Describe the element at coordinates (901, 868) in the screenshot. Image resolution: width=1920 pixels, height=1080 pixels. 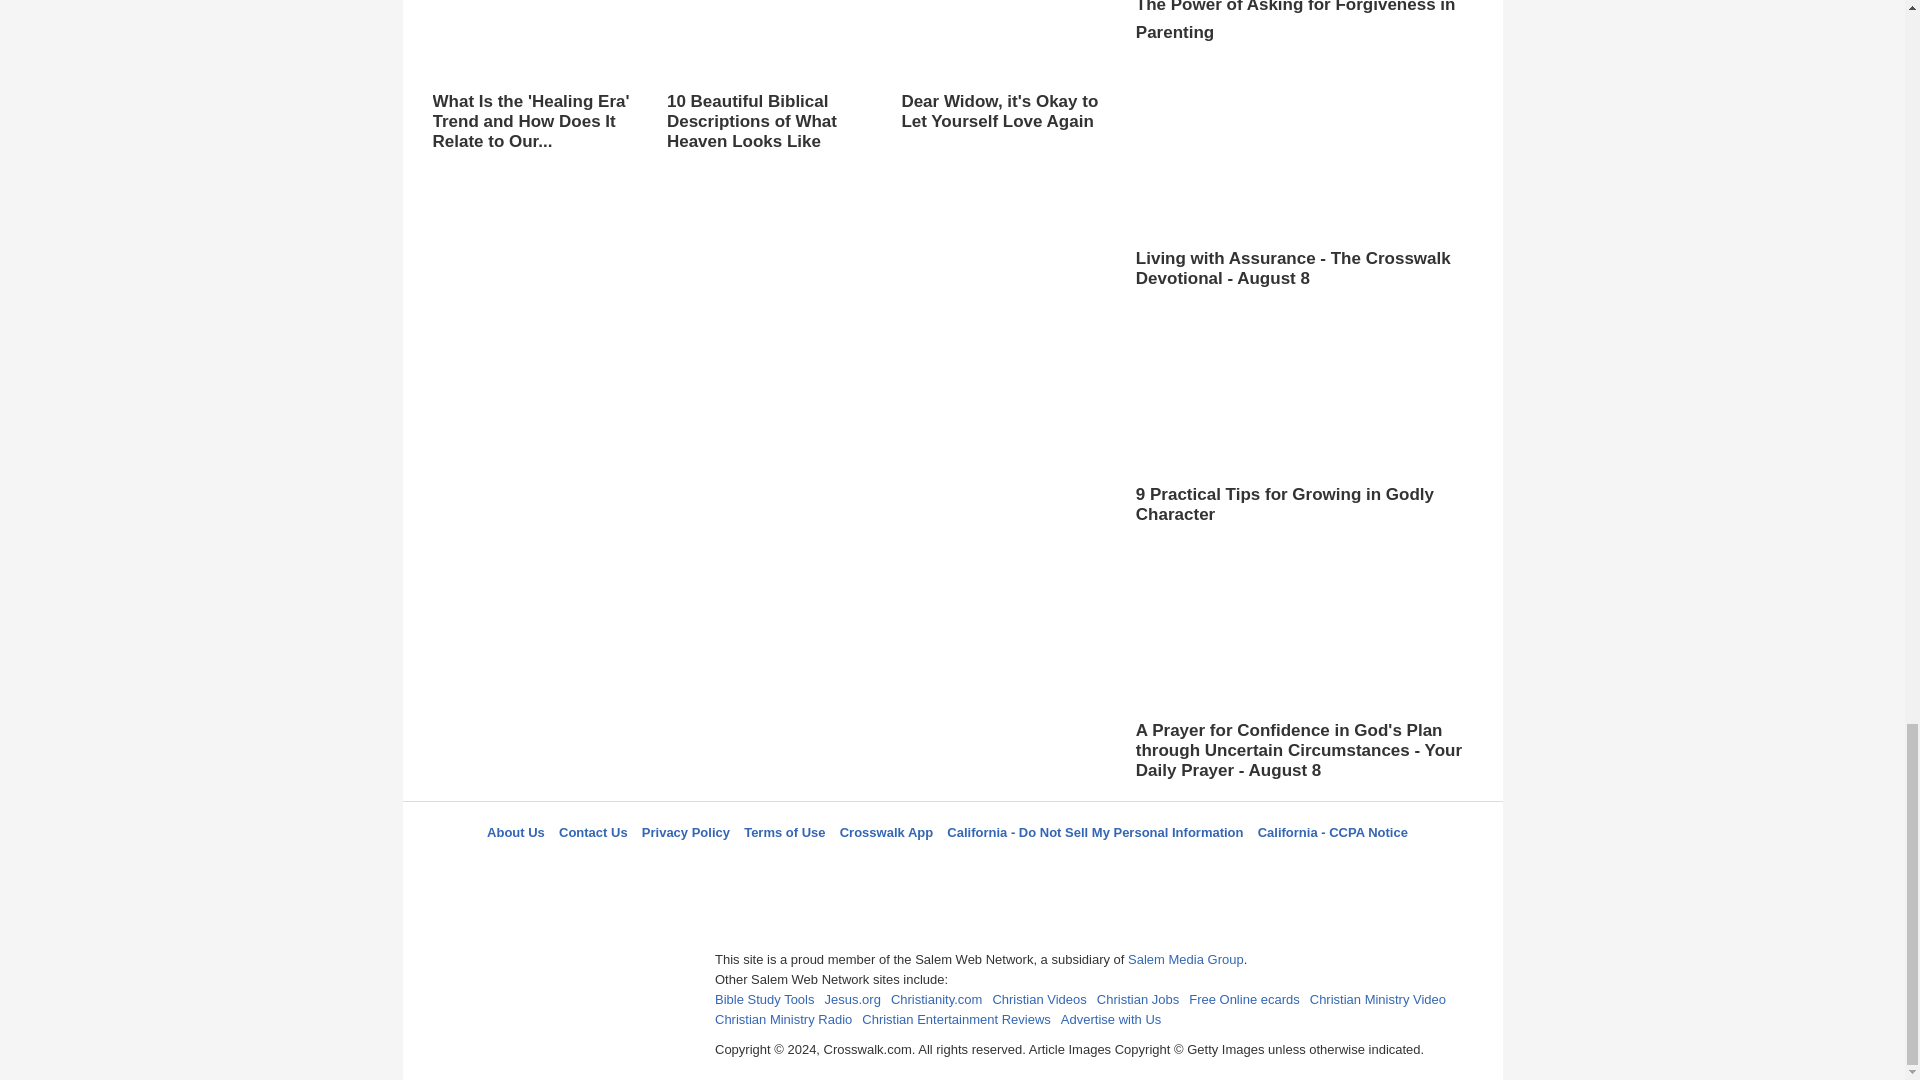
I see `Twitter` at that location.